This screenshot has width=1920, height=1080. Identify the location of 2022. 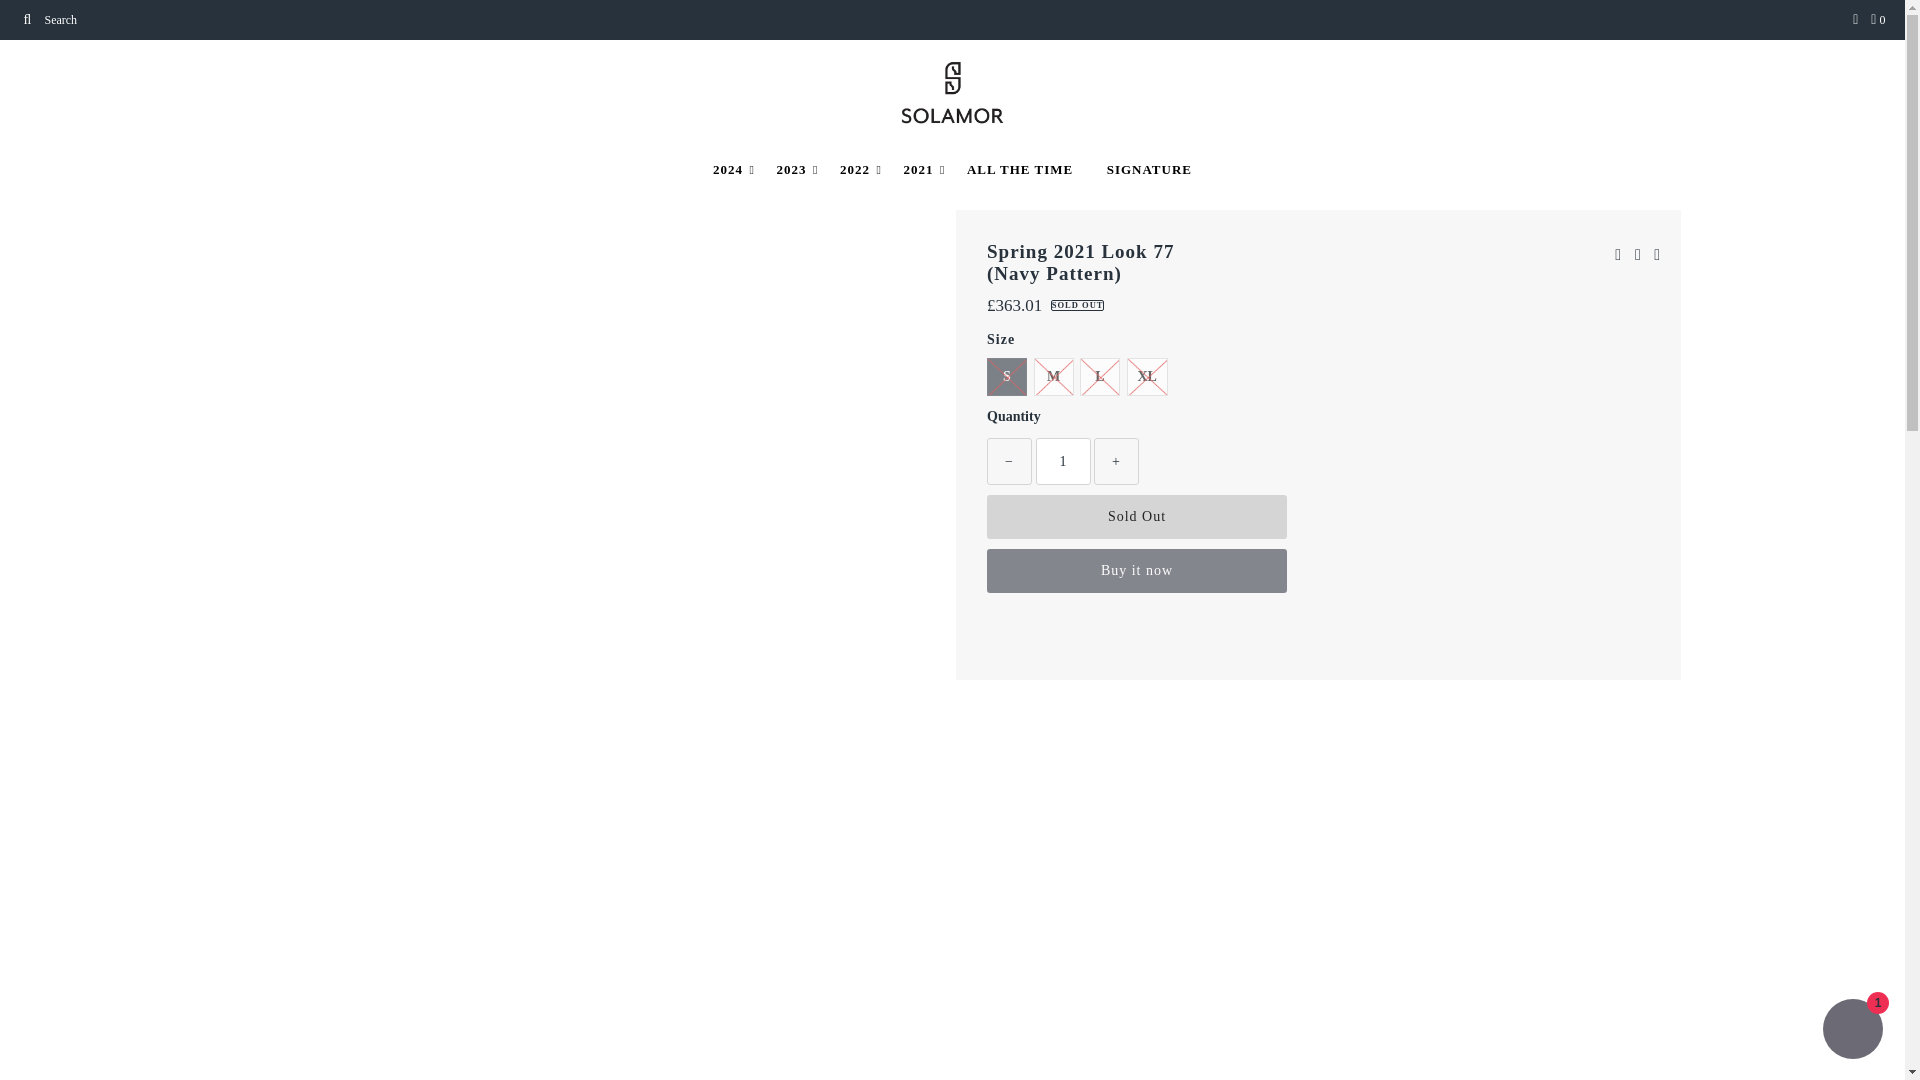
(855, 170).